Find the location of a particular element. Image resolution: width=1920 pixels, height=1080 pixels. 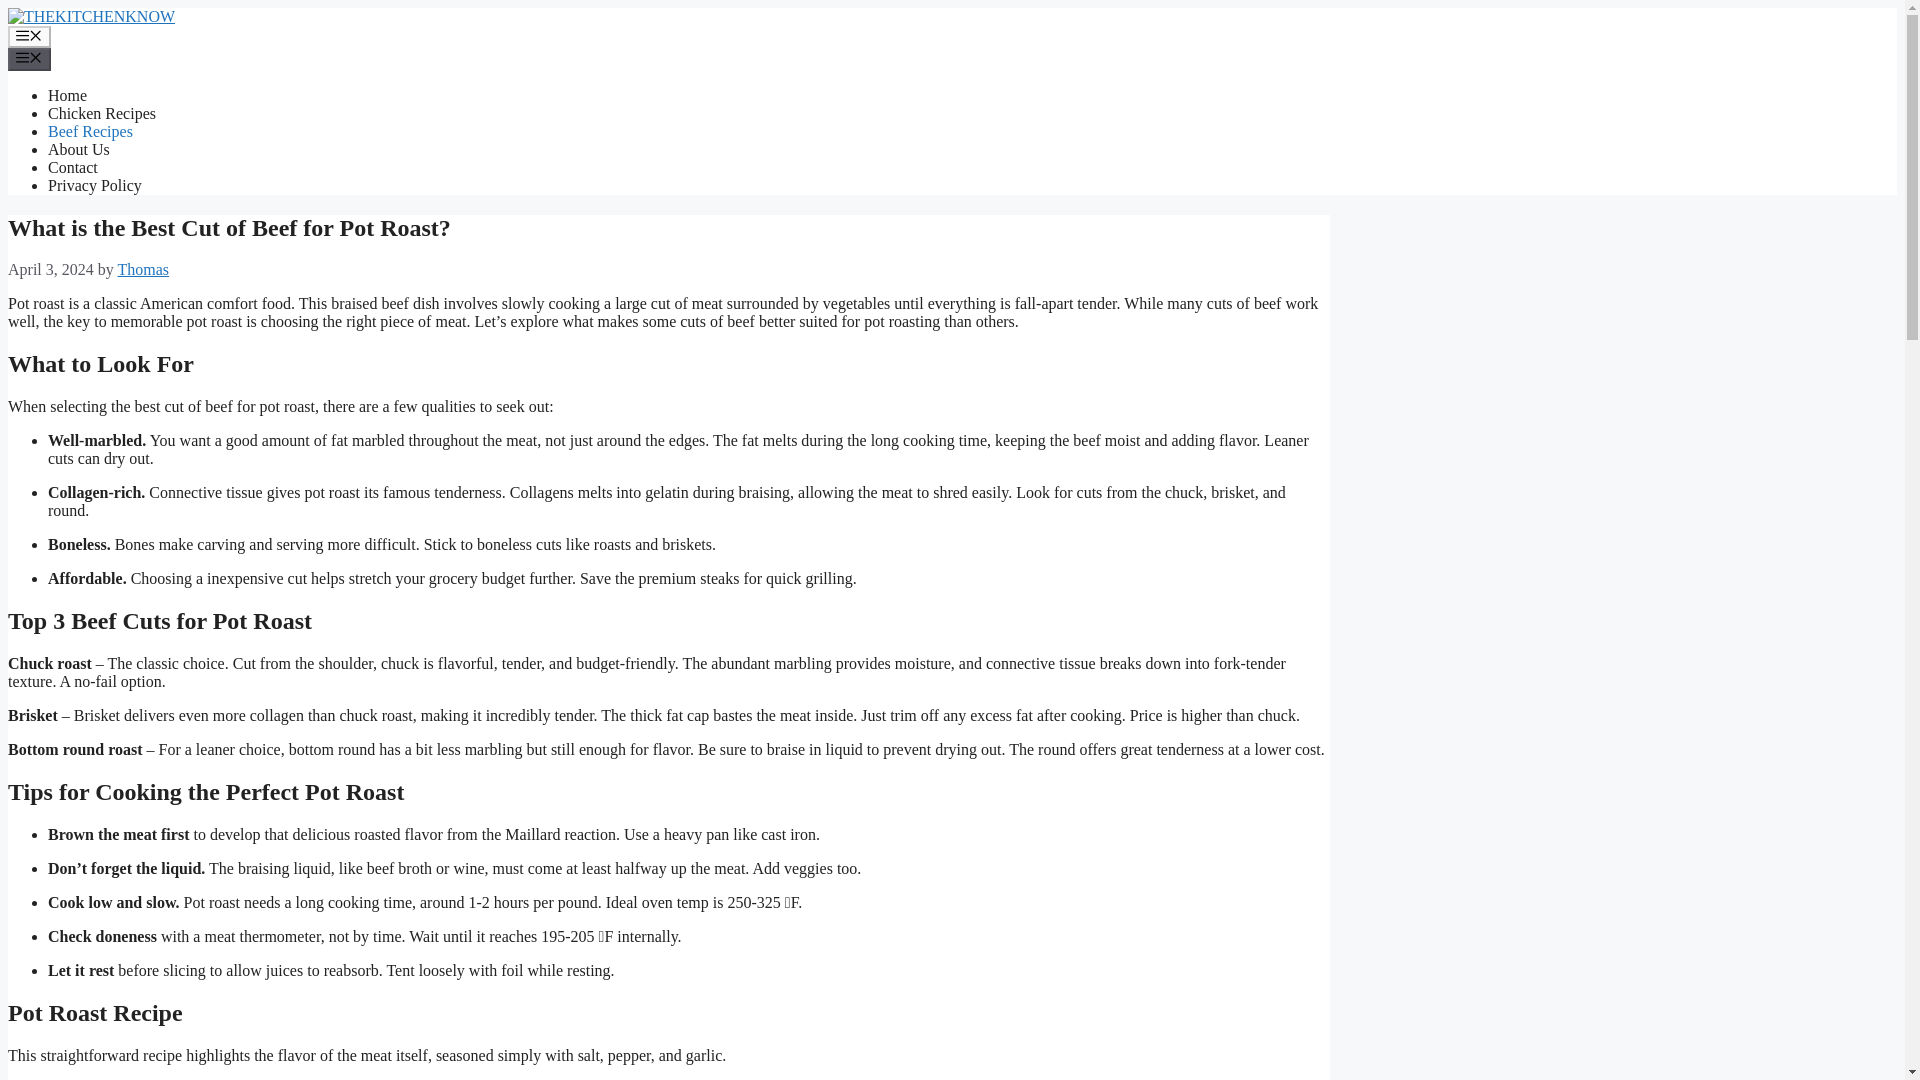

Chicken Recipes is located at coordinates (102, 113).